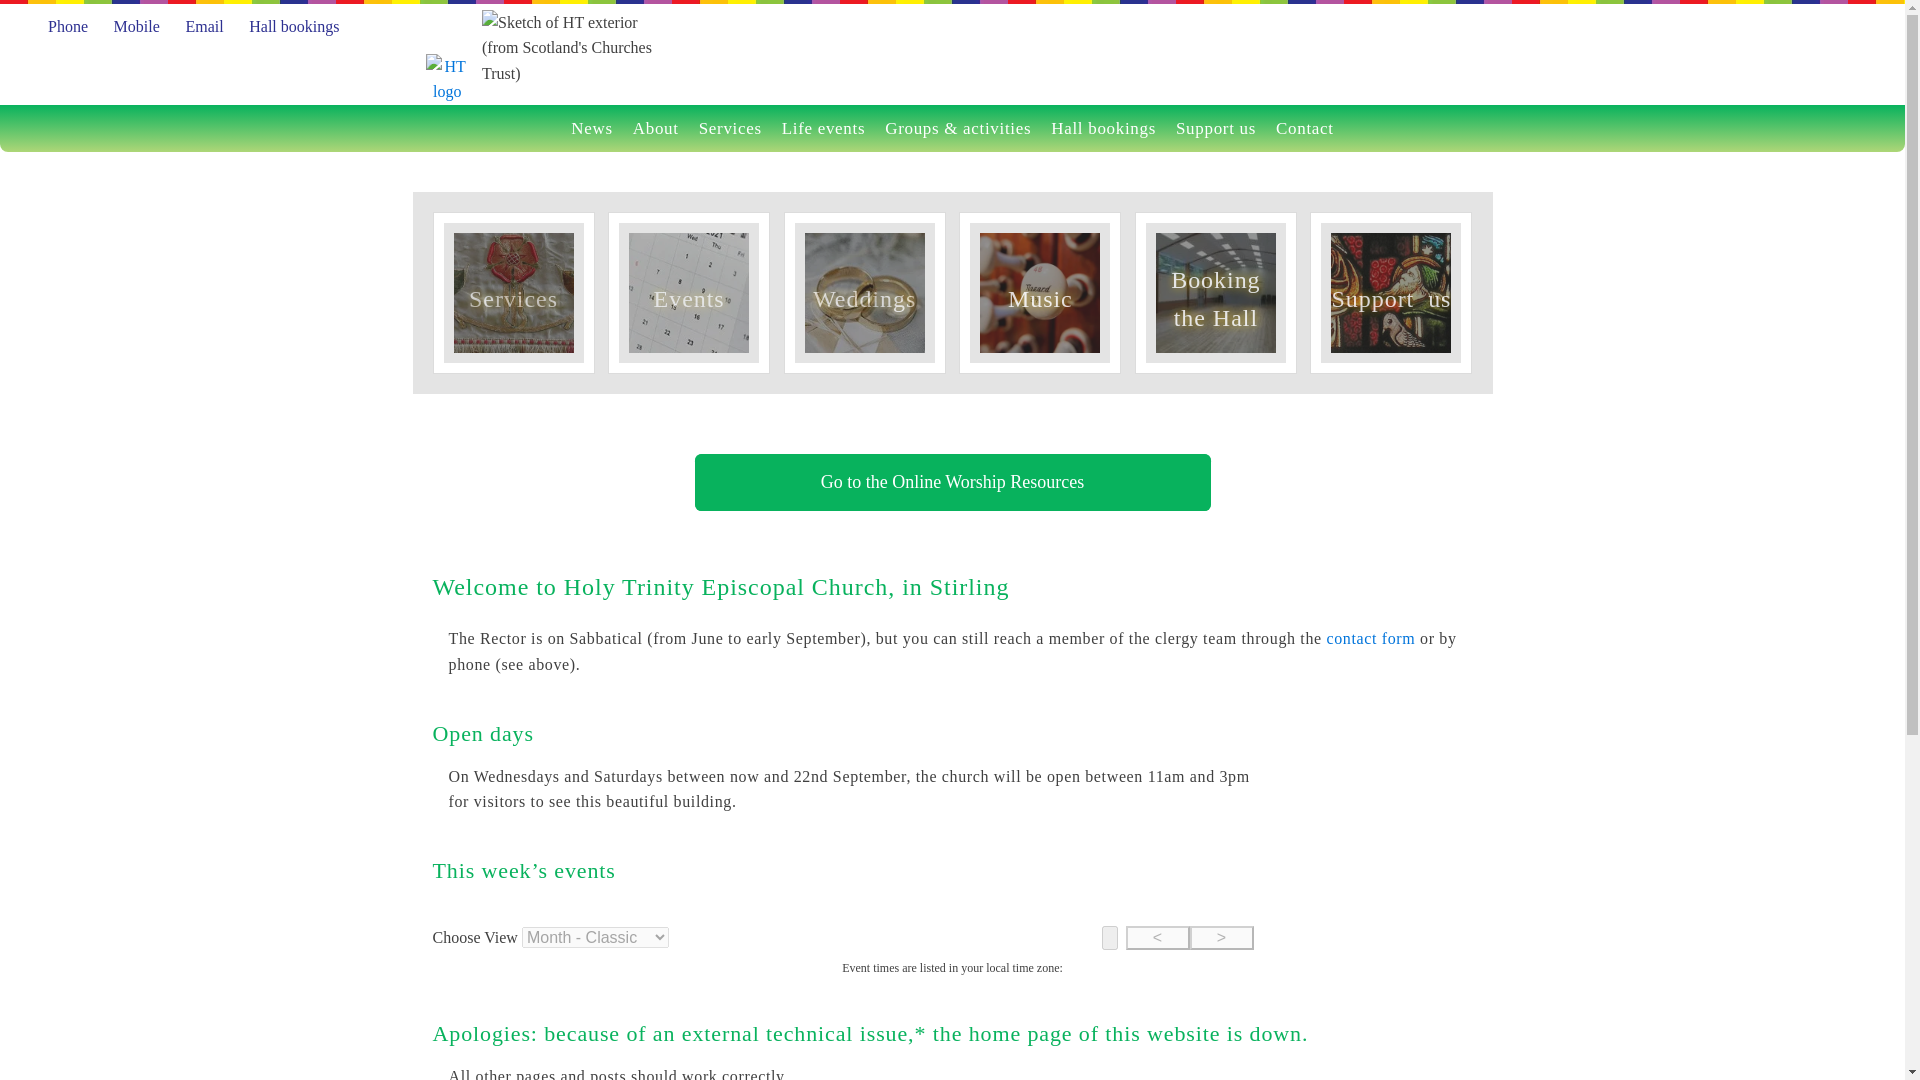  What do you see at coordinates (136, 26) in the screenshot?
I see `Mobile` at bounding box center [136, 26].